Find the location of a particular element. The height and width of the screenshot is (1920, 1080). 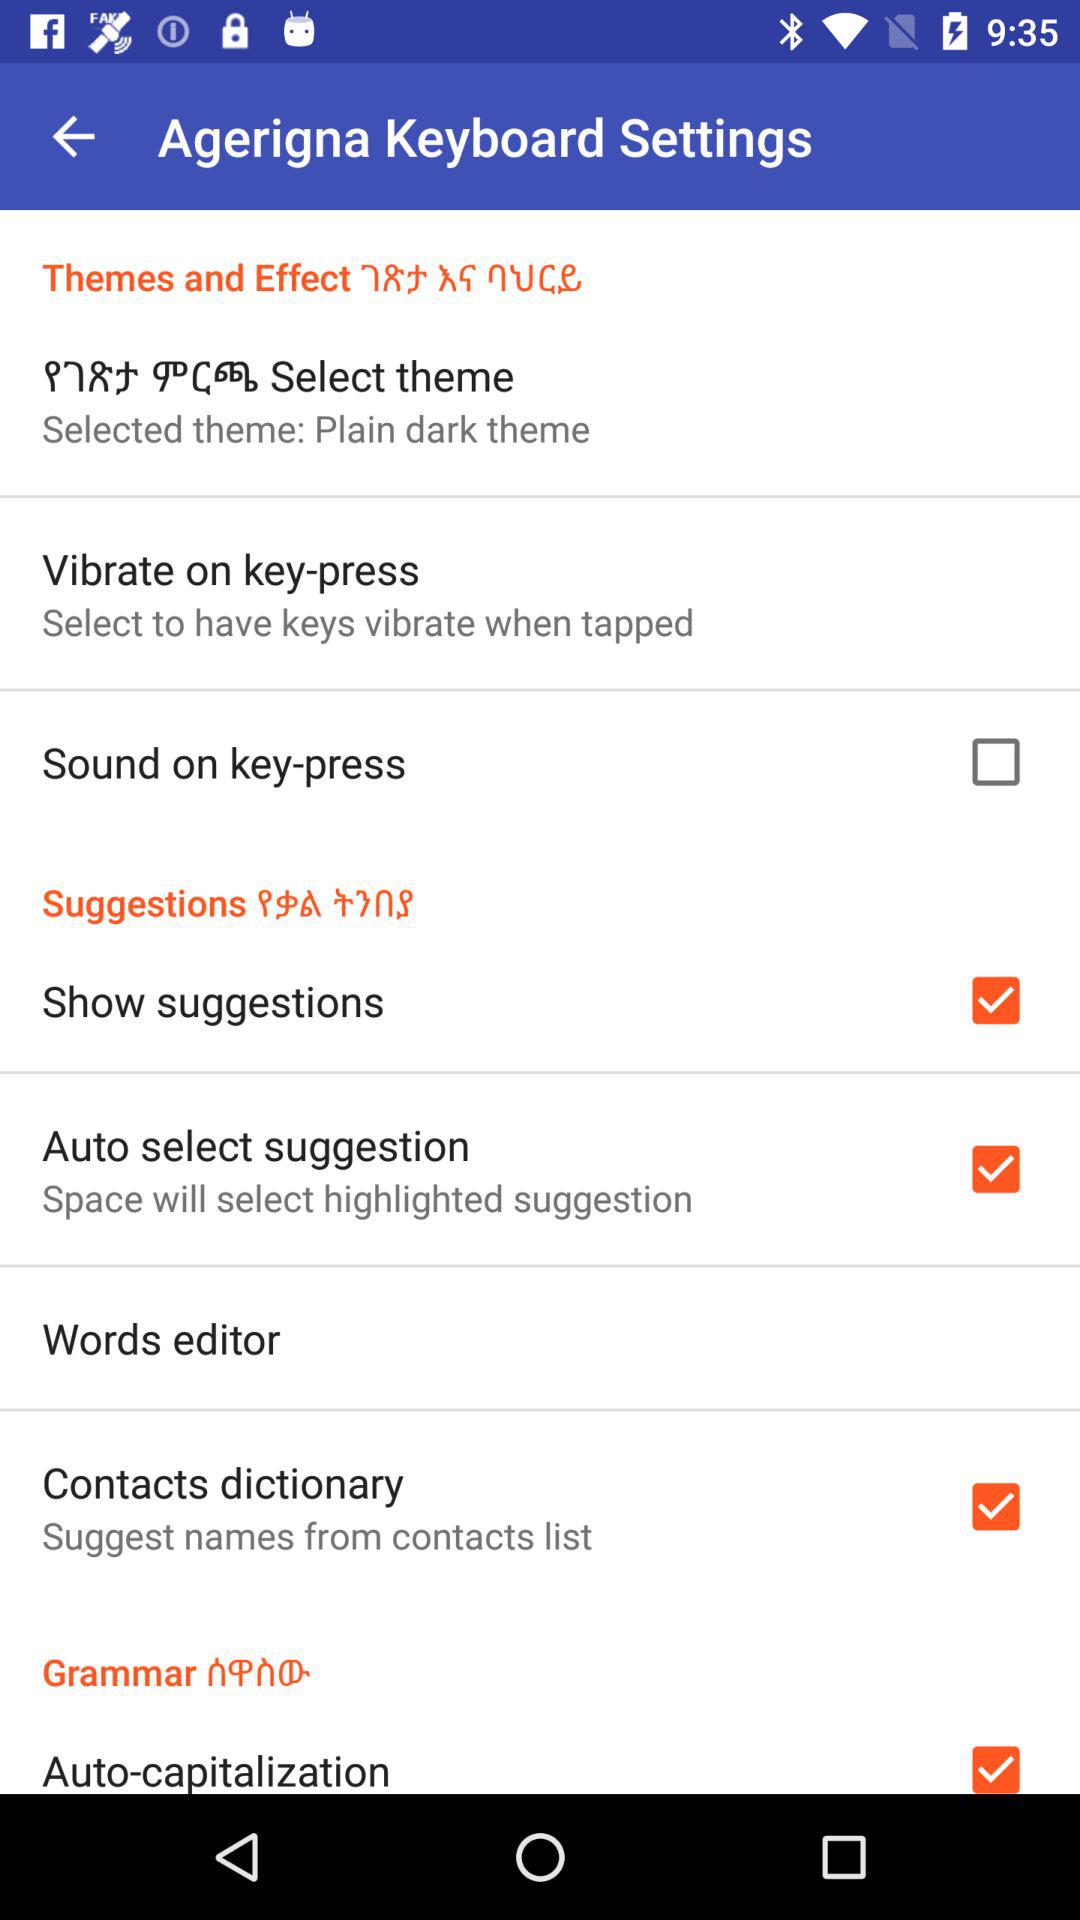

flip until select to have icon is located at coordinates (368, 621).